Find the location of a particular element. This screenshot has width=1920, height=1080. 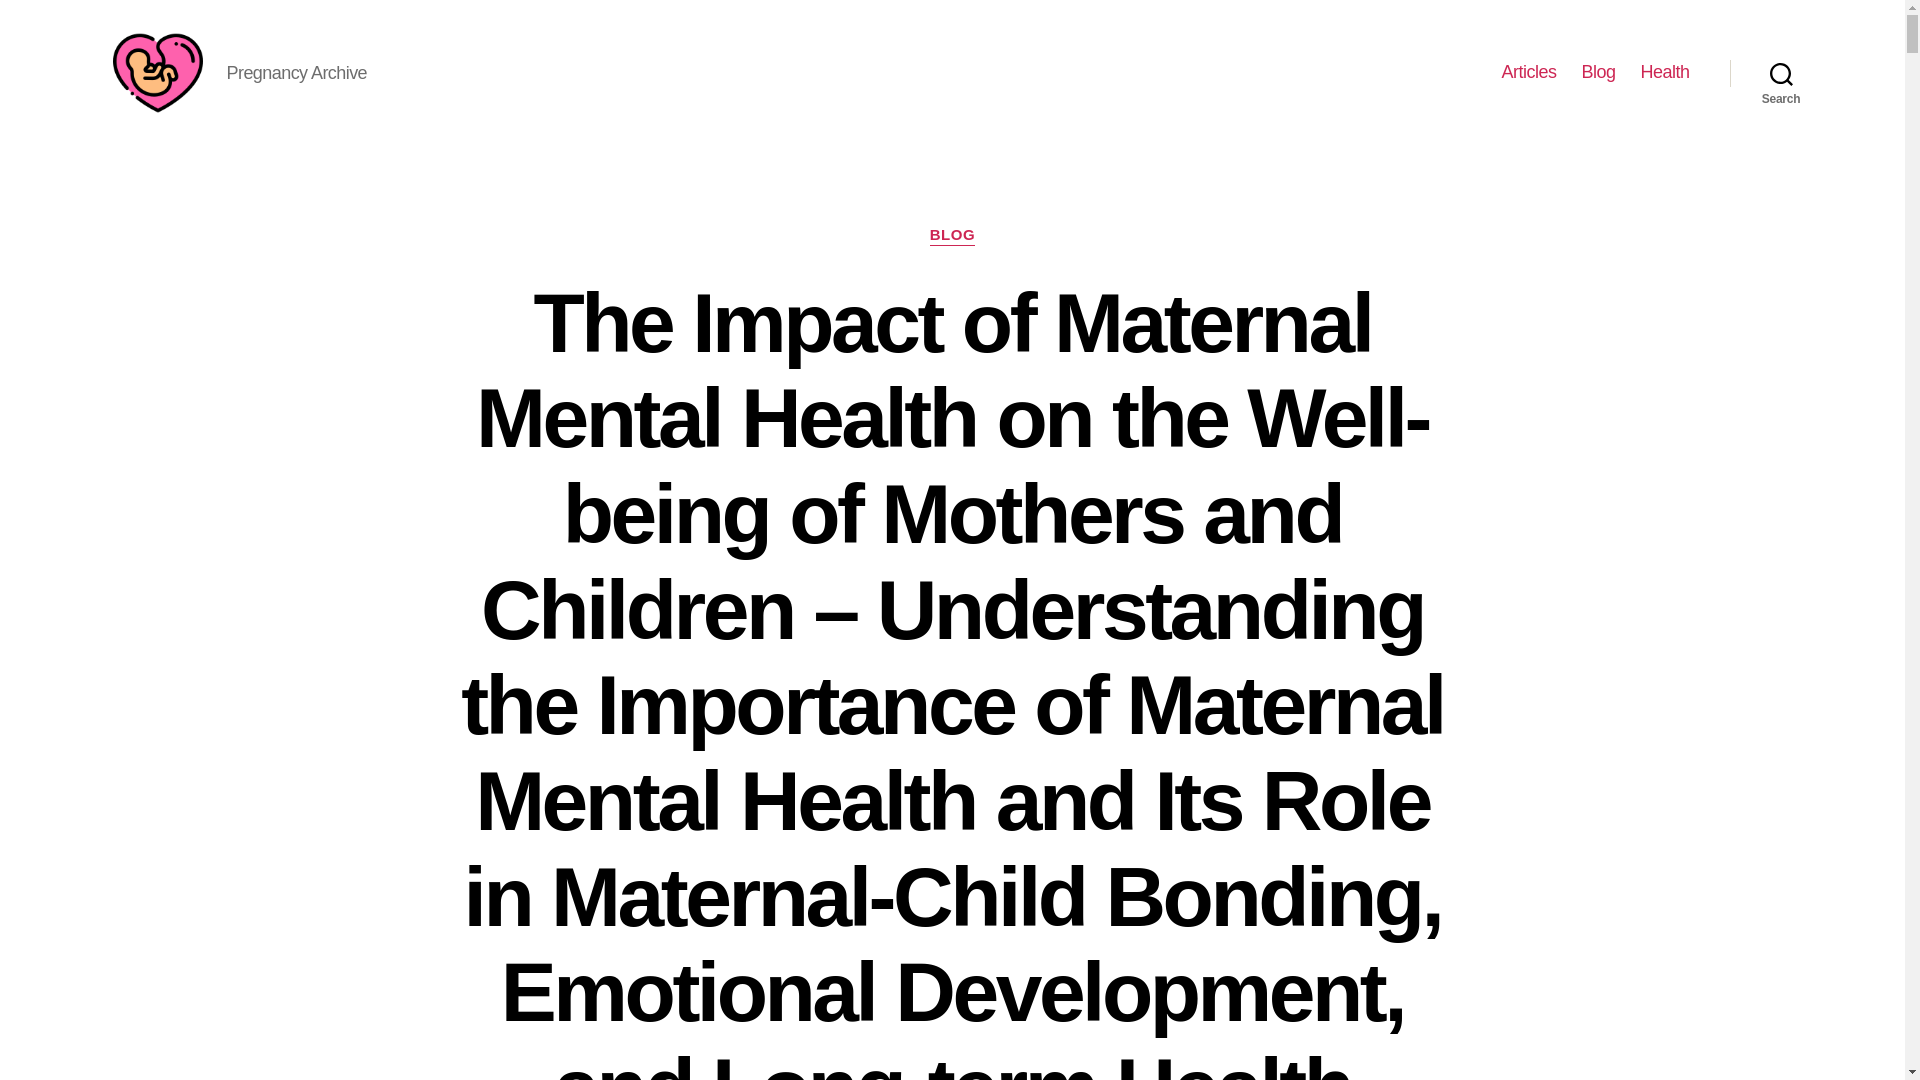

BLOG is located at coordinates (952, 236).